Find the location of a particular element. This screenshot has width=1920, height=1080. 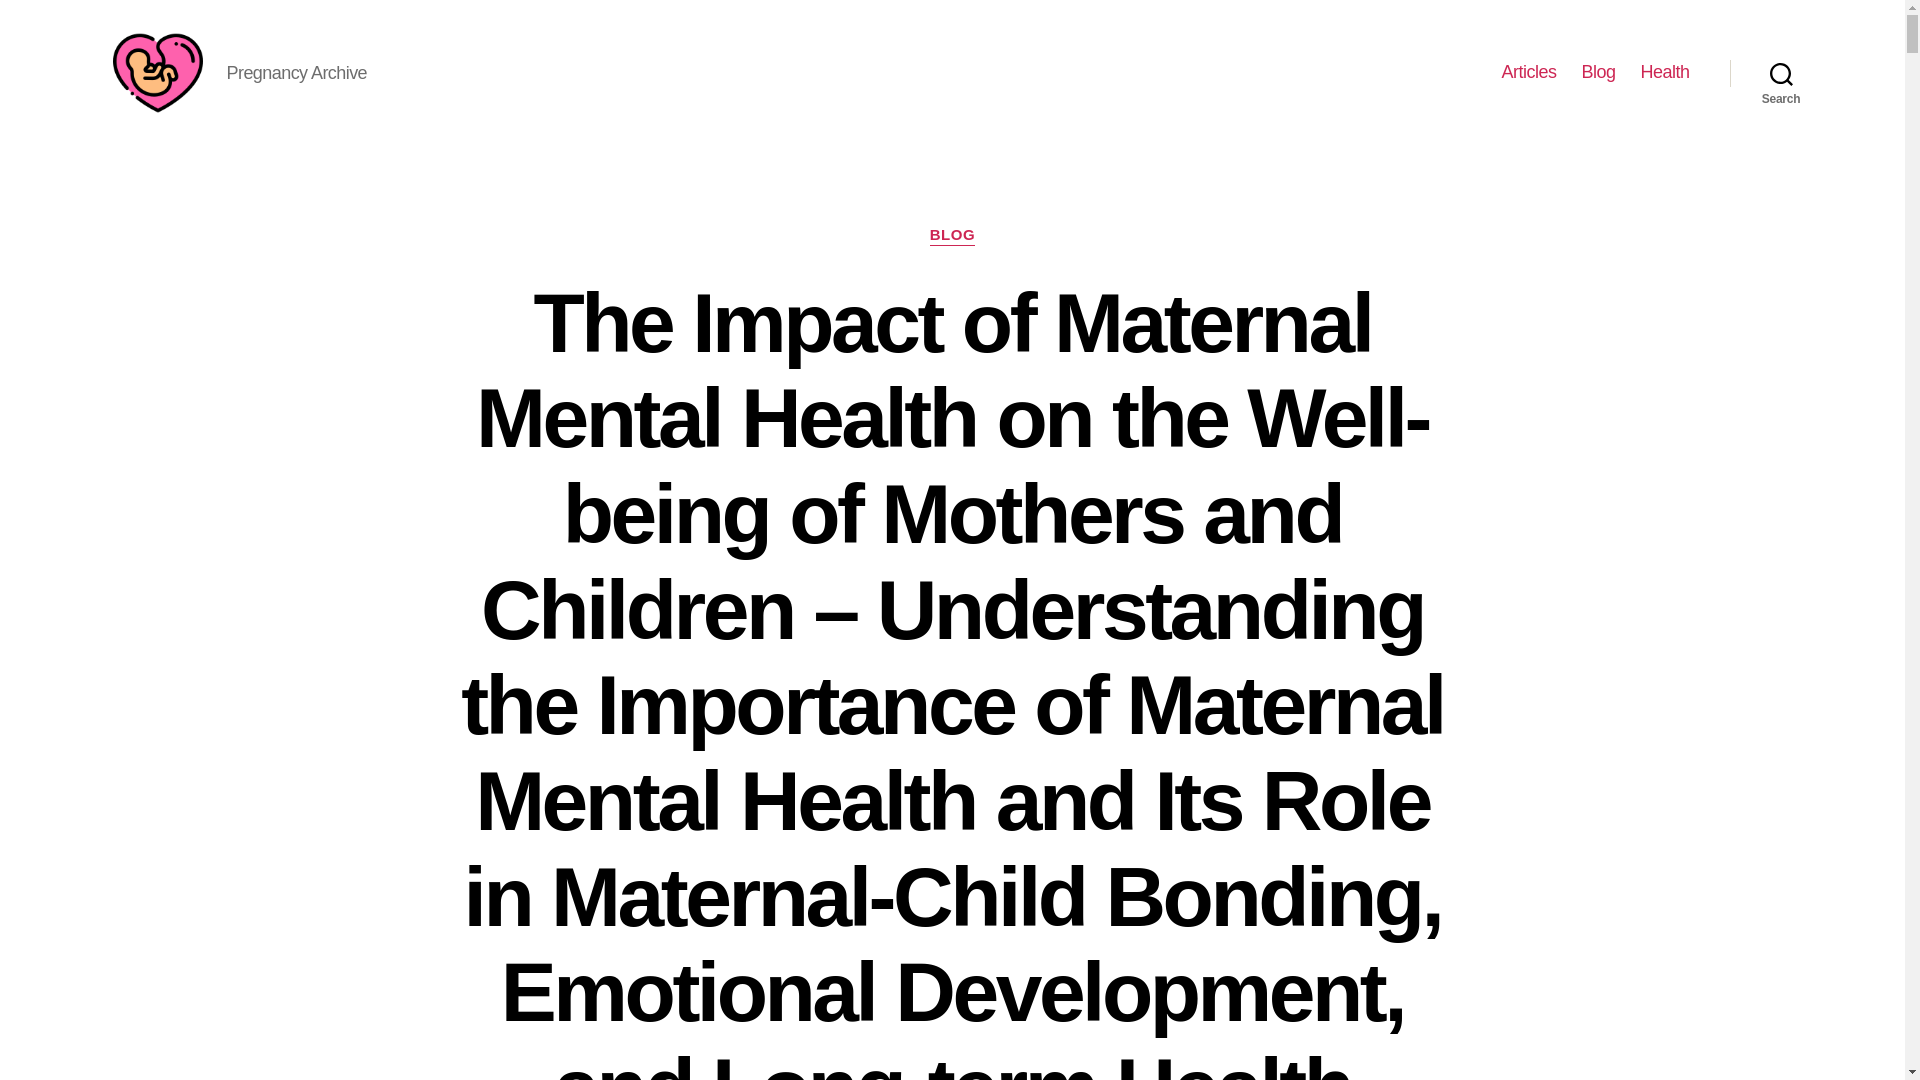

BLOG is located at coordinates (952, 236).